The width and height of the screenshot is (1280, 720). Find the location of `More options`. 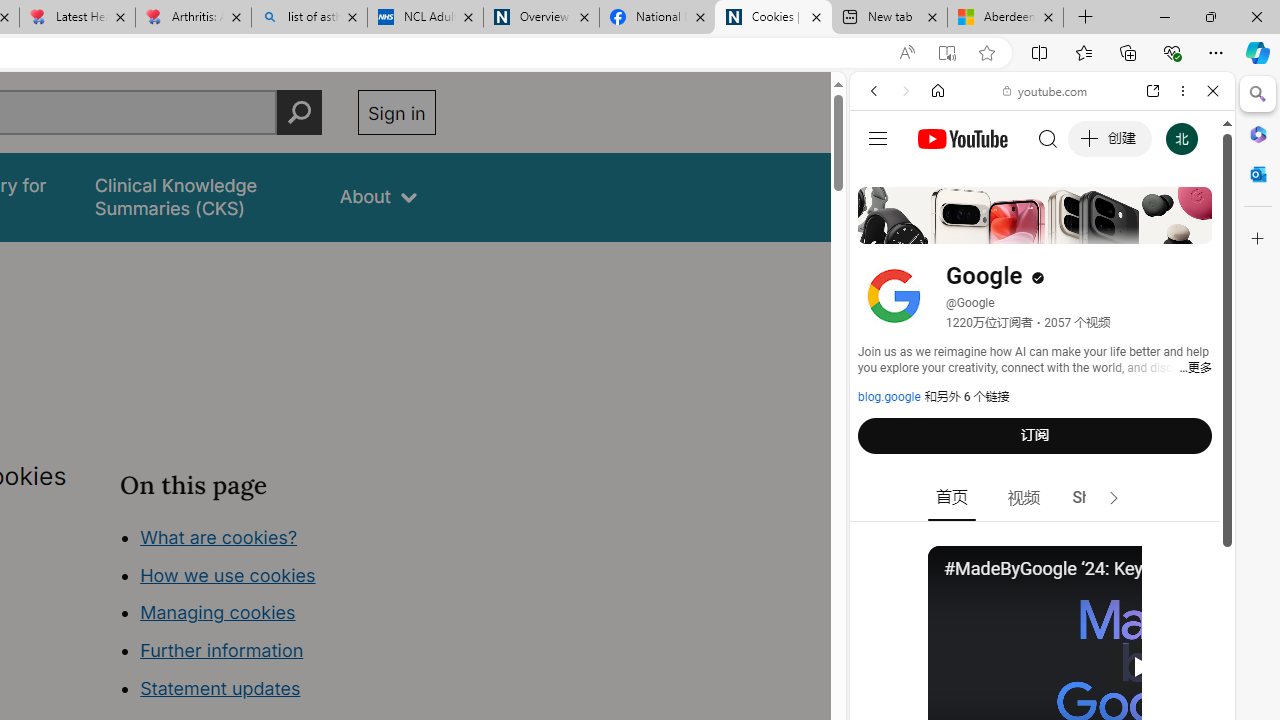

More options is located at coordinates (1182, 91).